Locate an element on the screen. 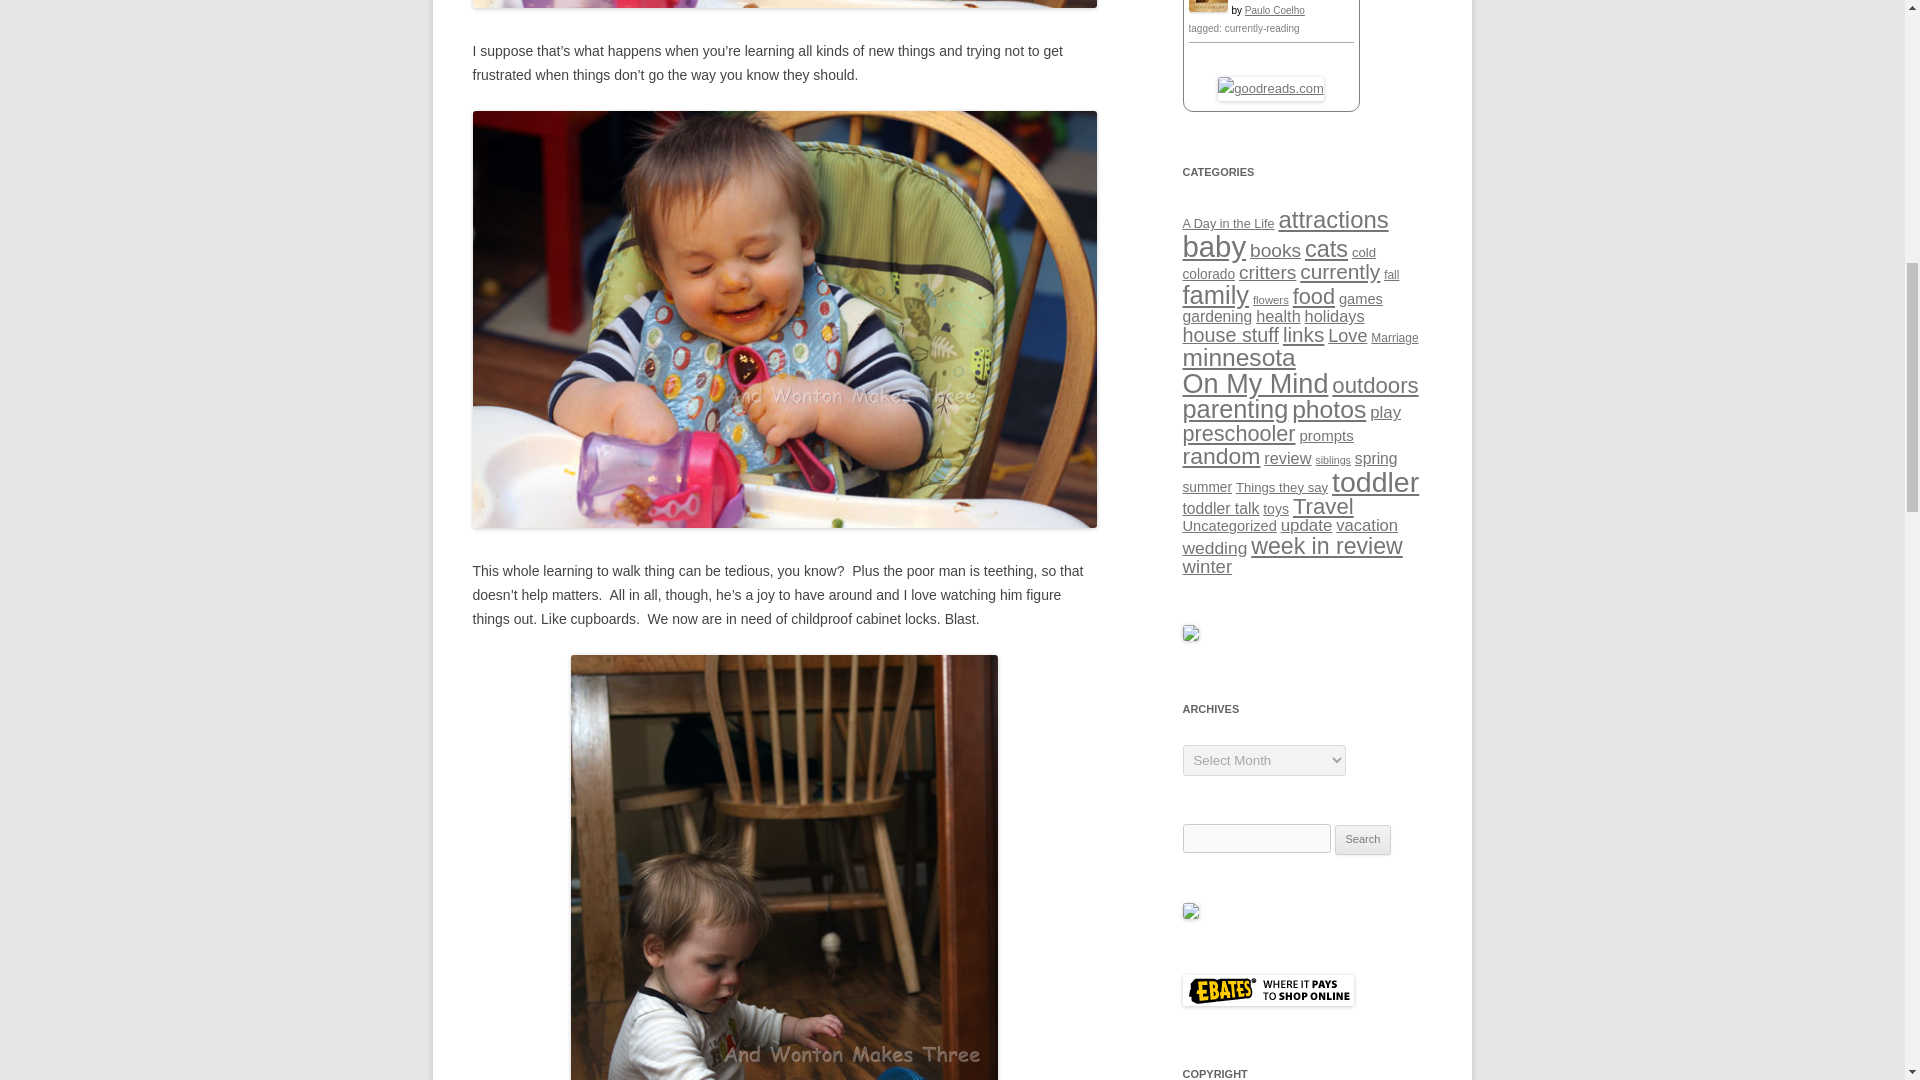 Image resolution: width=1920 pixels, height=1080 pixels. books is located at coordinates (1275, 250).